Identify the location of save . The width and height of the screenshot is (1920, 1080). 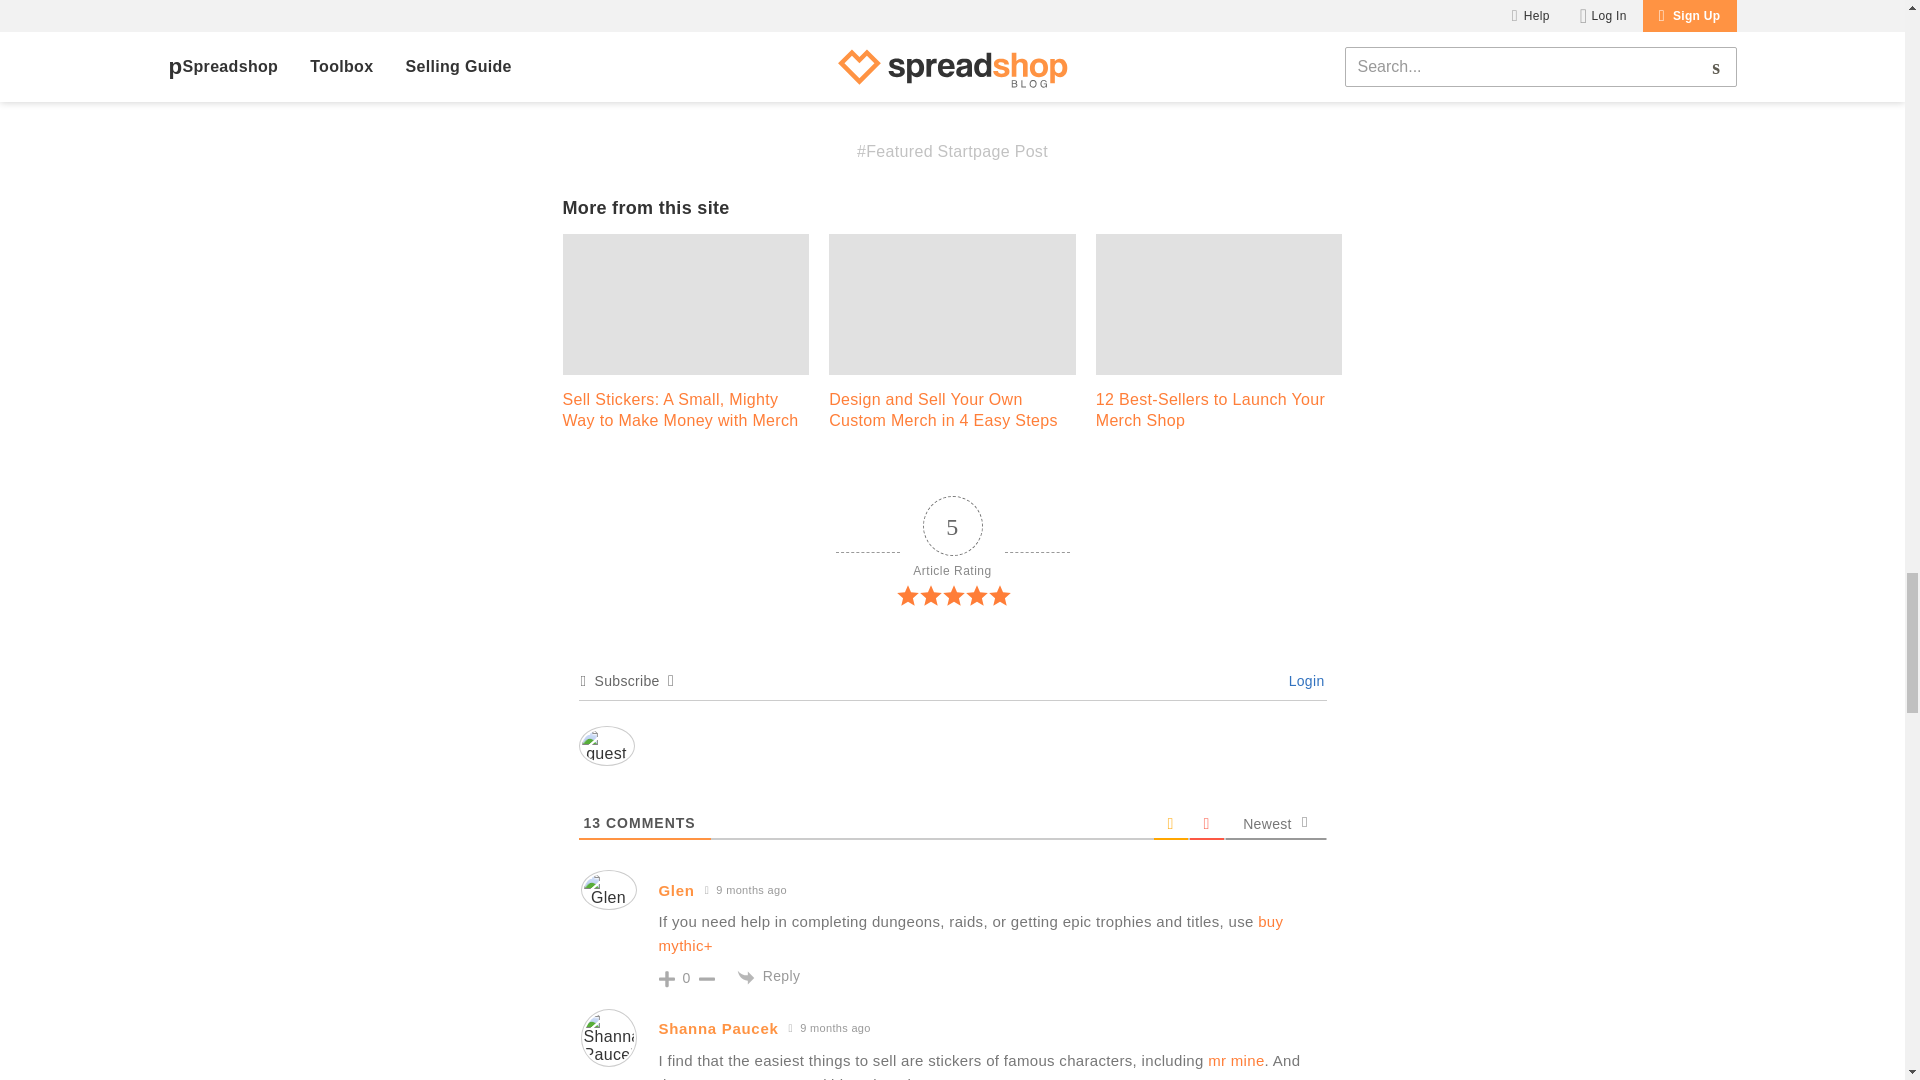
(850, 70).